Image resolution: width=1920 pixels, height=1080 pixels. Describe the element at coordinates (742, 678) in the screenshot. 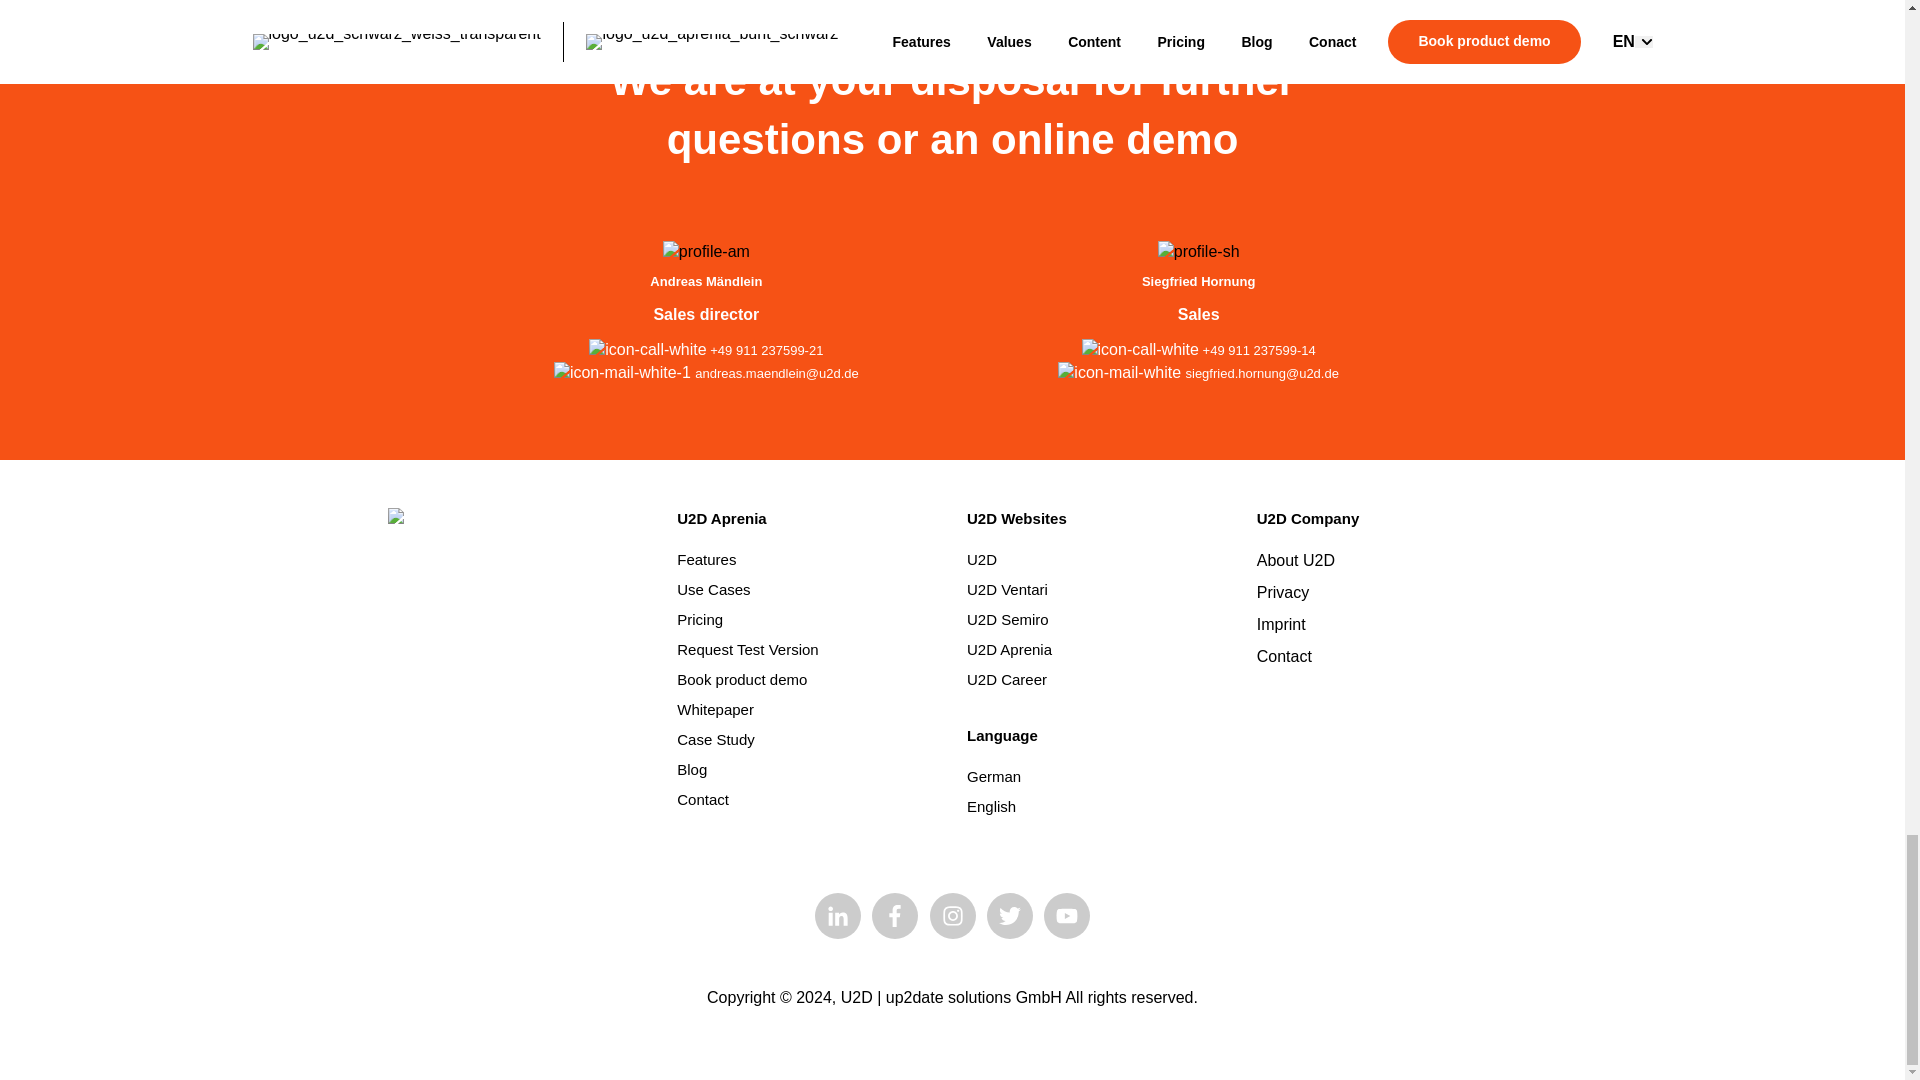

I see `Book product demo` at that location.